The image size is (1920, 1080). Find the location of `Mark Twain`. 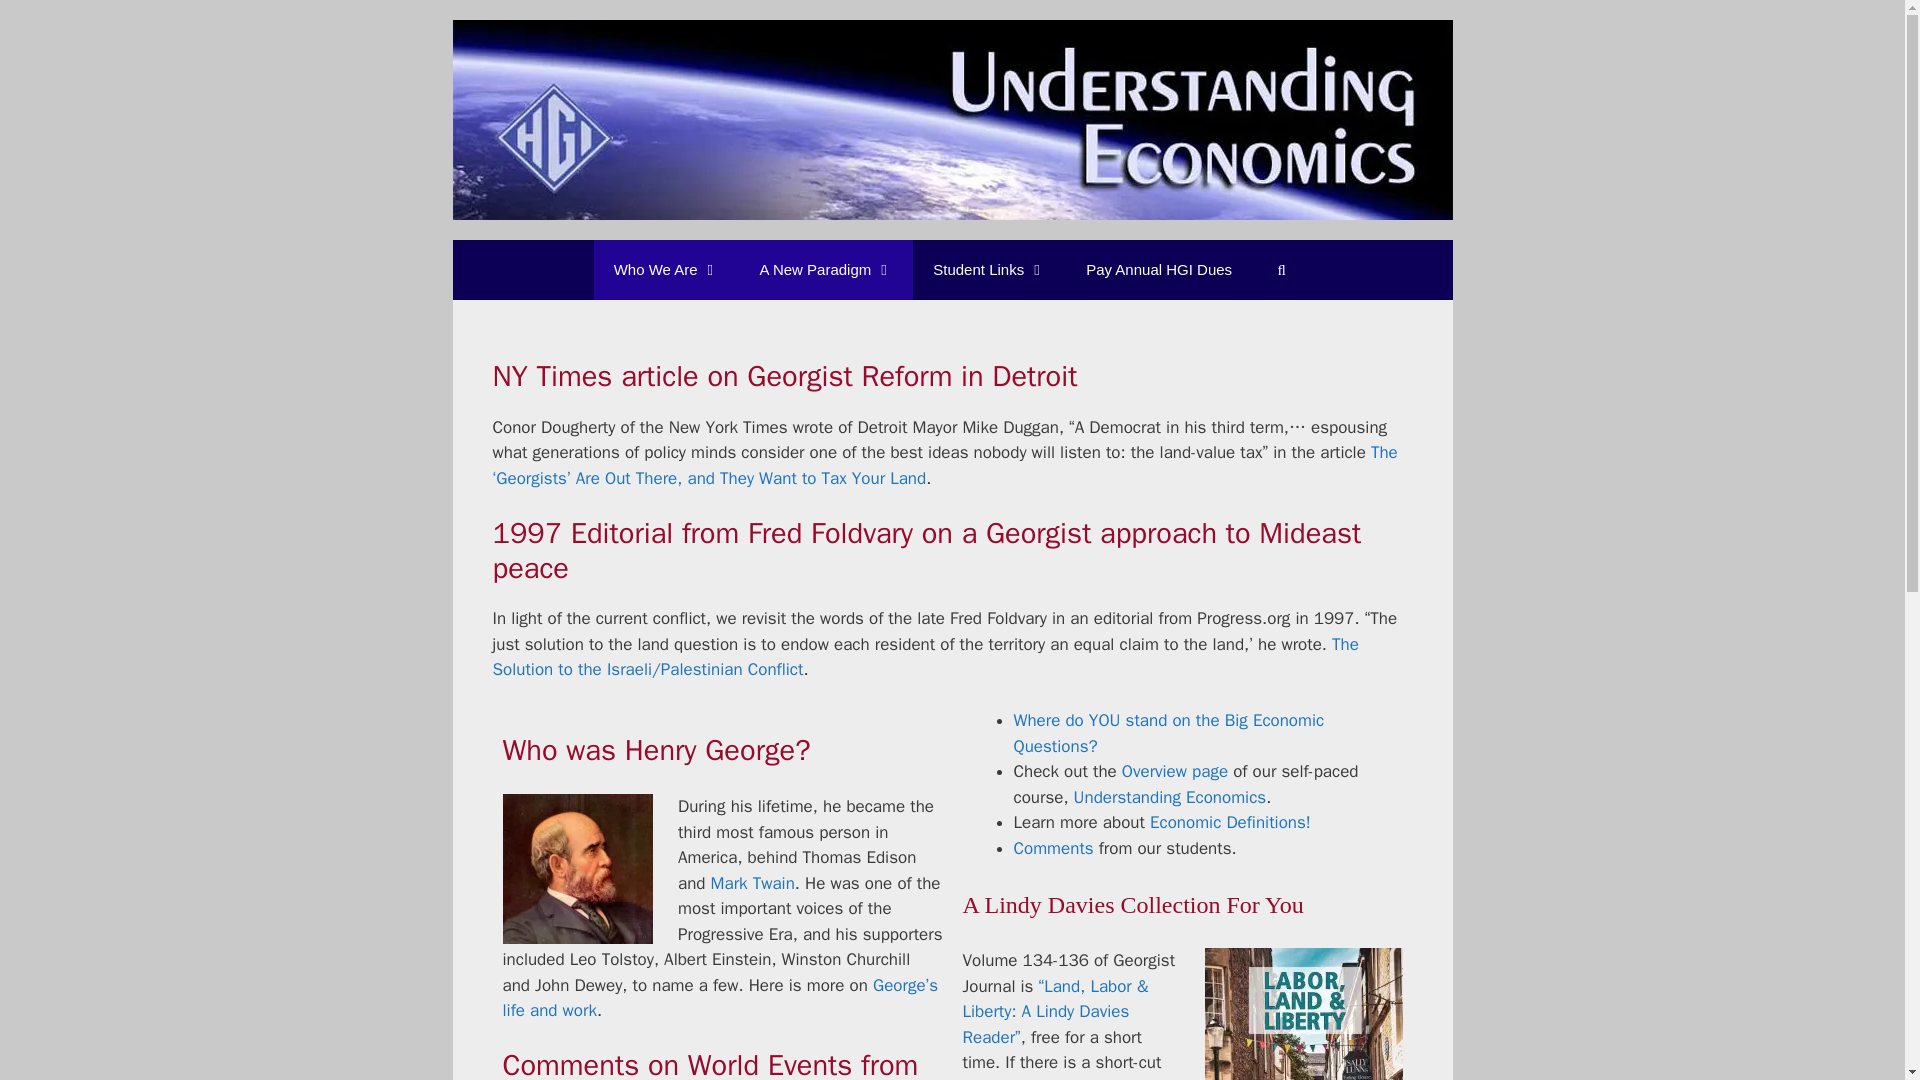

Mark Twain is located at coordinates (752, 883).